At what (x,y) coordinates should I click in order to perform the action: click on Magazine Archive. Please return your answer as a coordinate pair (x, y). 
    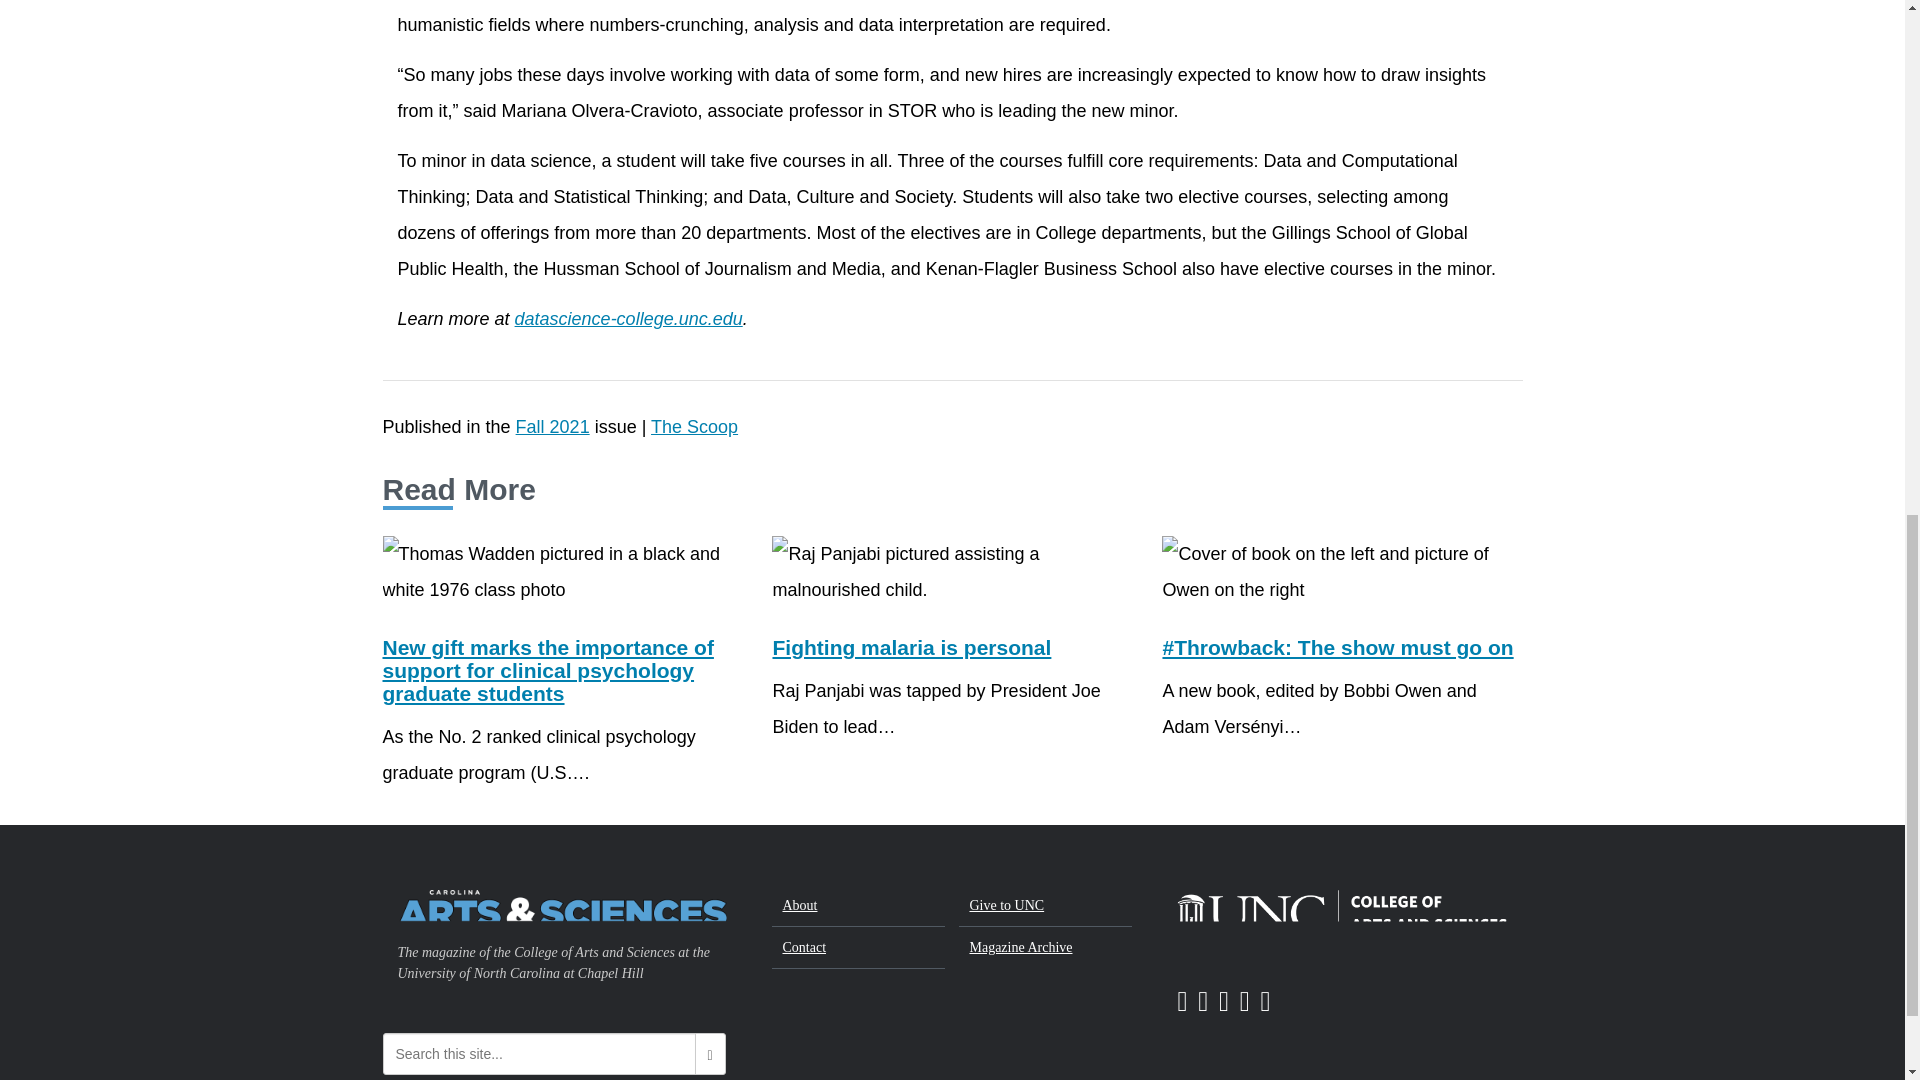
    Looking at the image, I should click on (1045, 946).